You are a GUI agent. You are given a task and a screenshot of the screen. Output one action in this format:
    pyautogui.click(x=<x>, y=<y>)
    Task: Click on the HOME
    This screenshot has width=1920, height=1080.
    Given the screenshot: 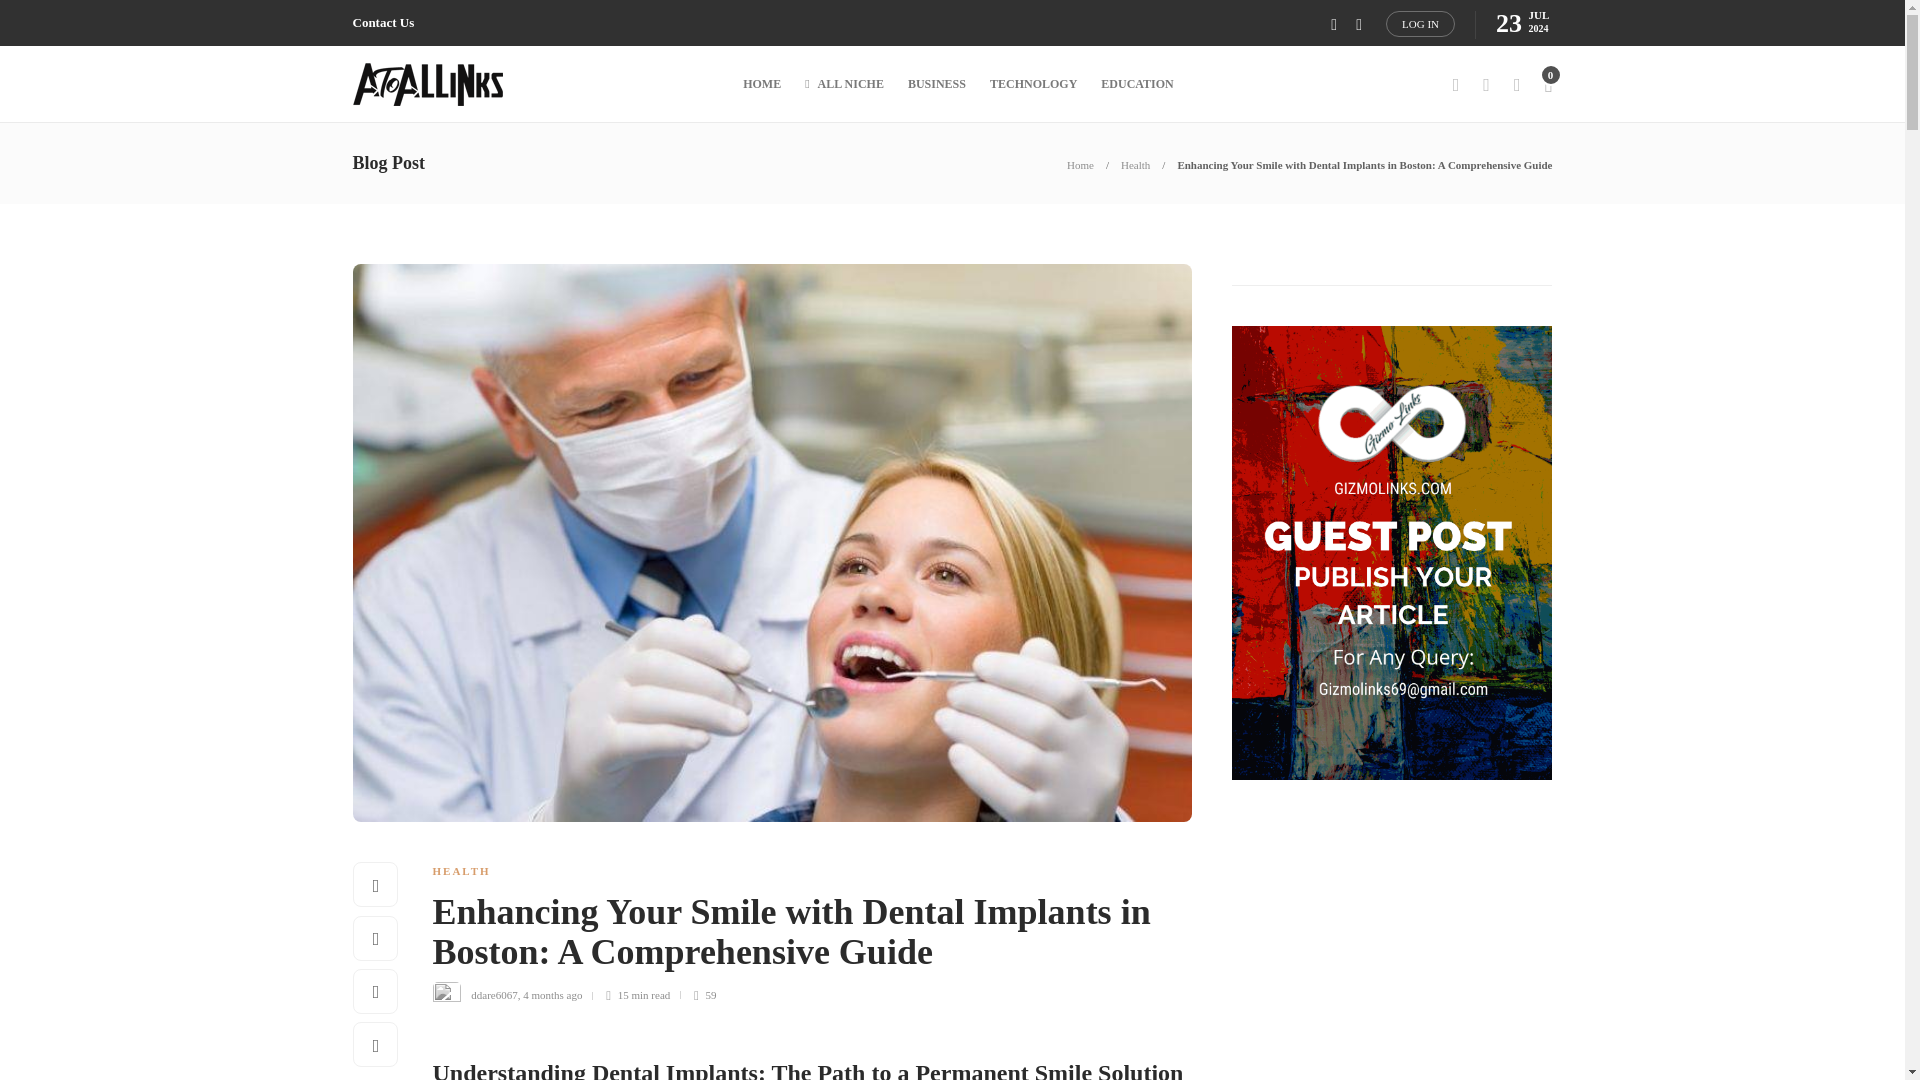 What is the action you would take?
    pyautogui.click(x=762, y=84)
    